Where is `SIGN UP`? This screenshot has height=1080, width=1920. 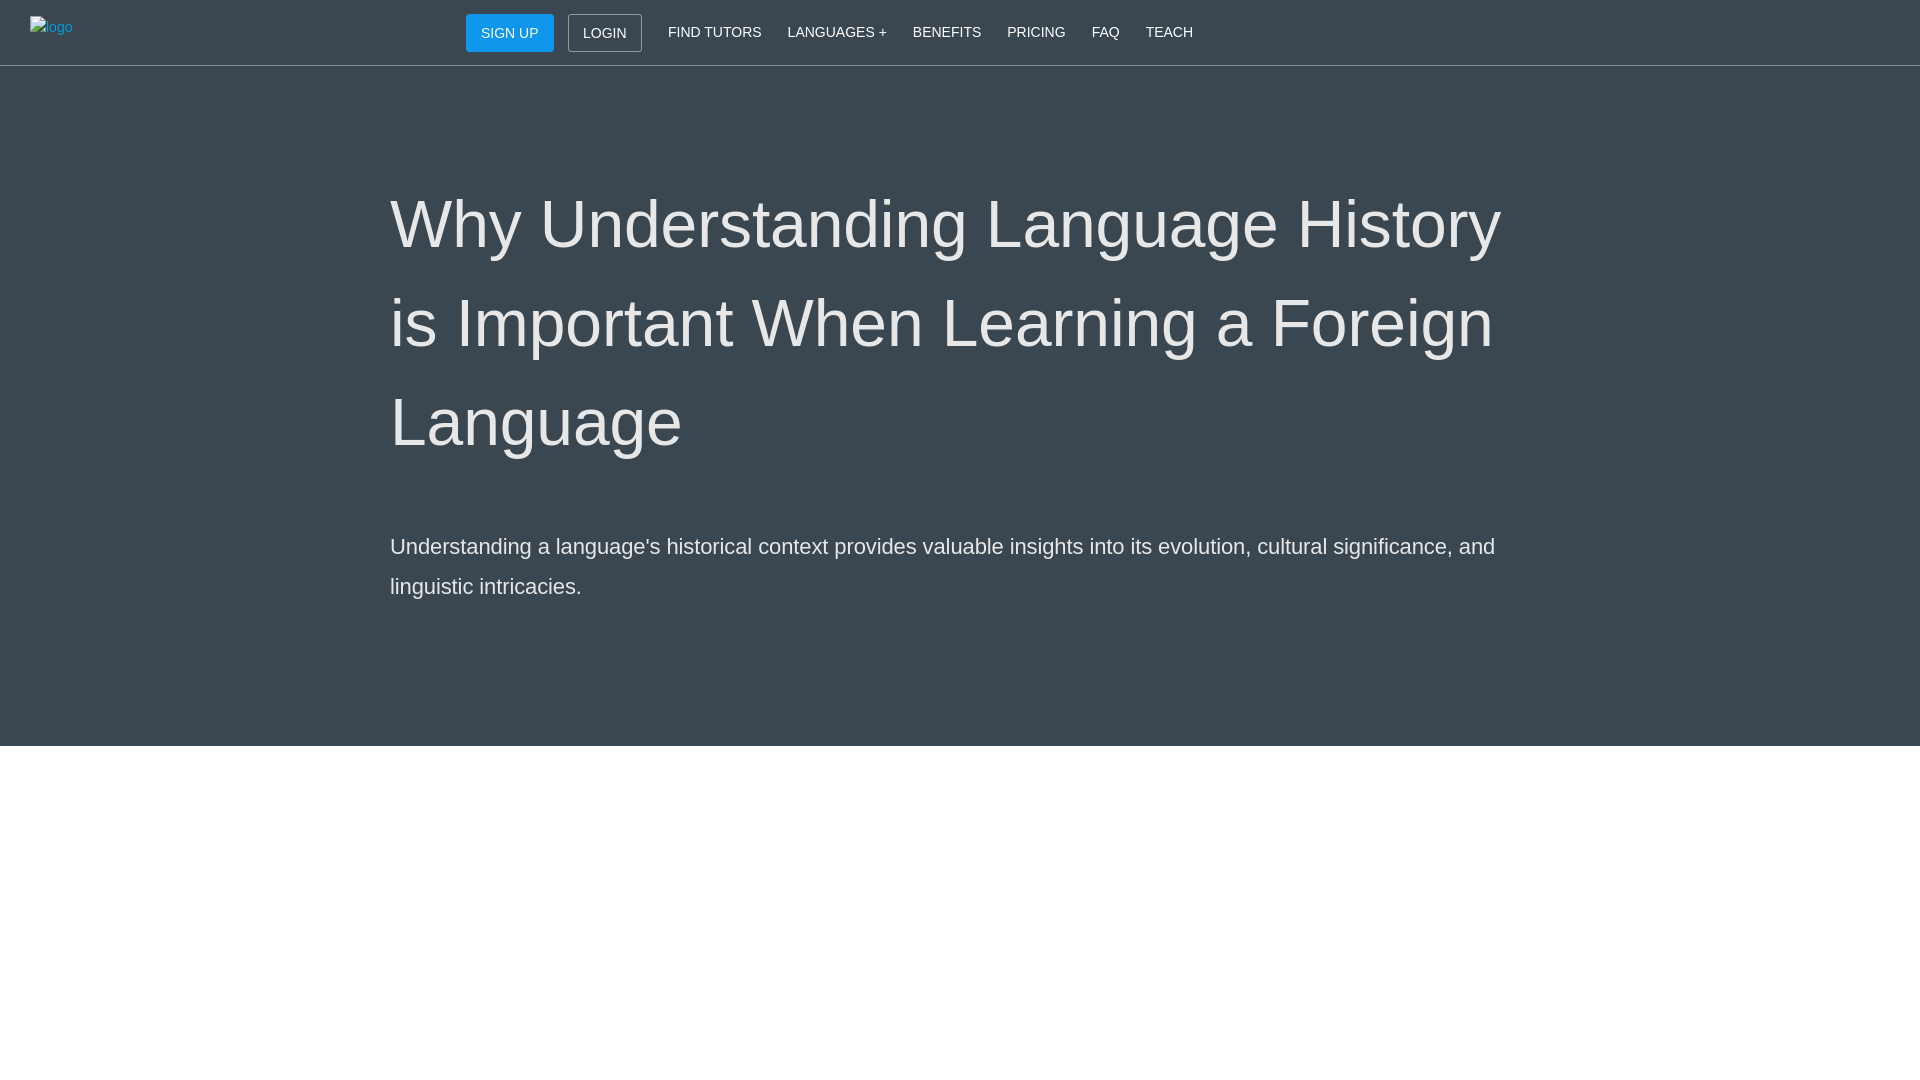 SIGN UP is located at coordinates (510, 32).